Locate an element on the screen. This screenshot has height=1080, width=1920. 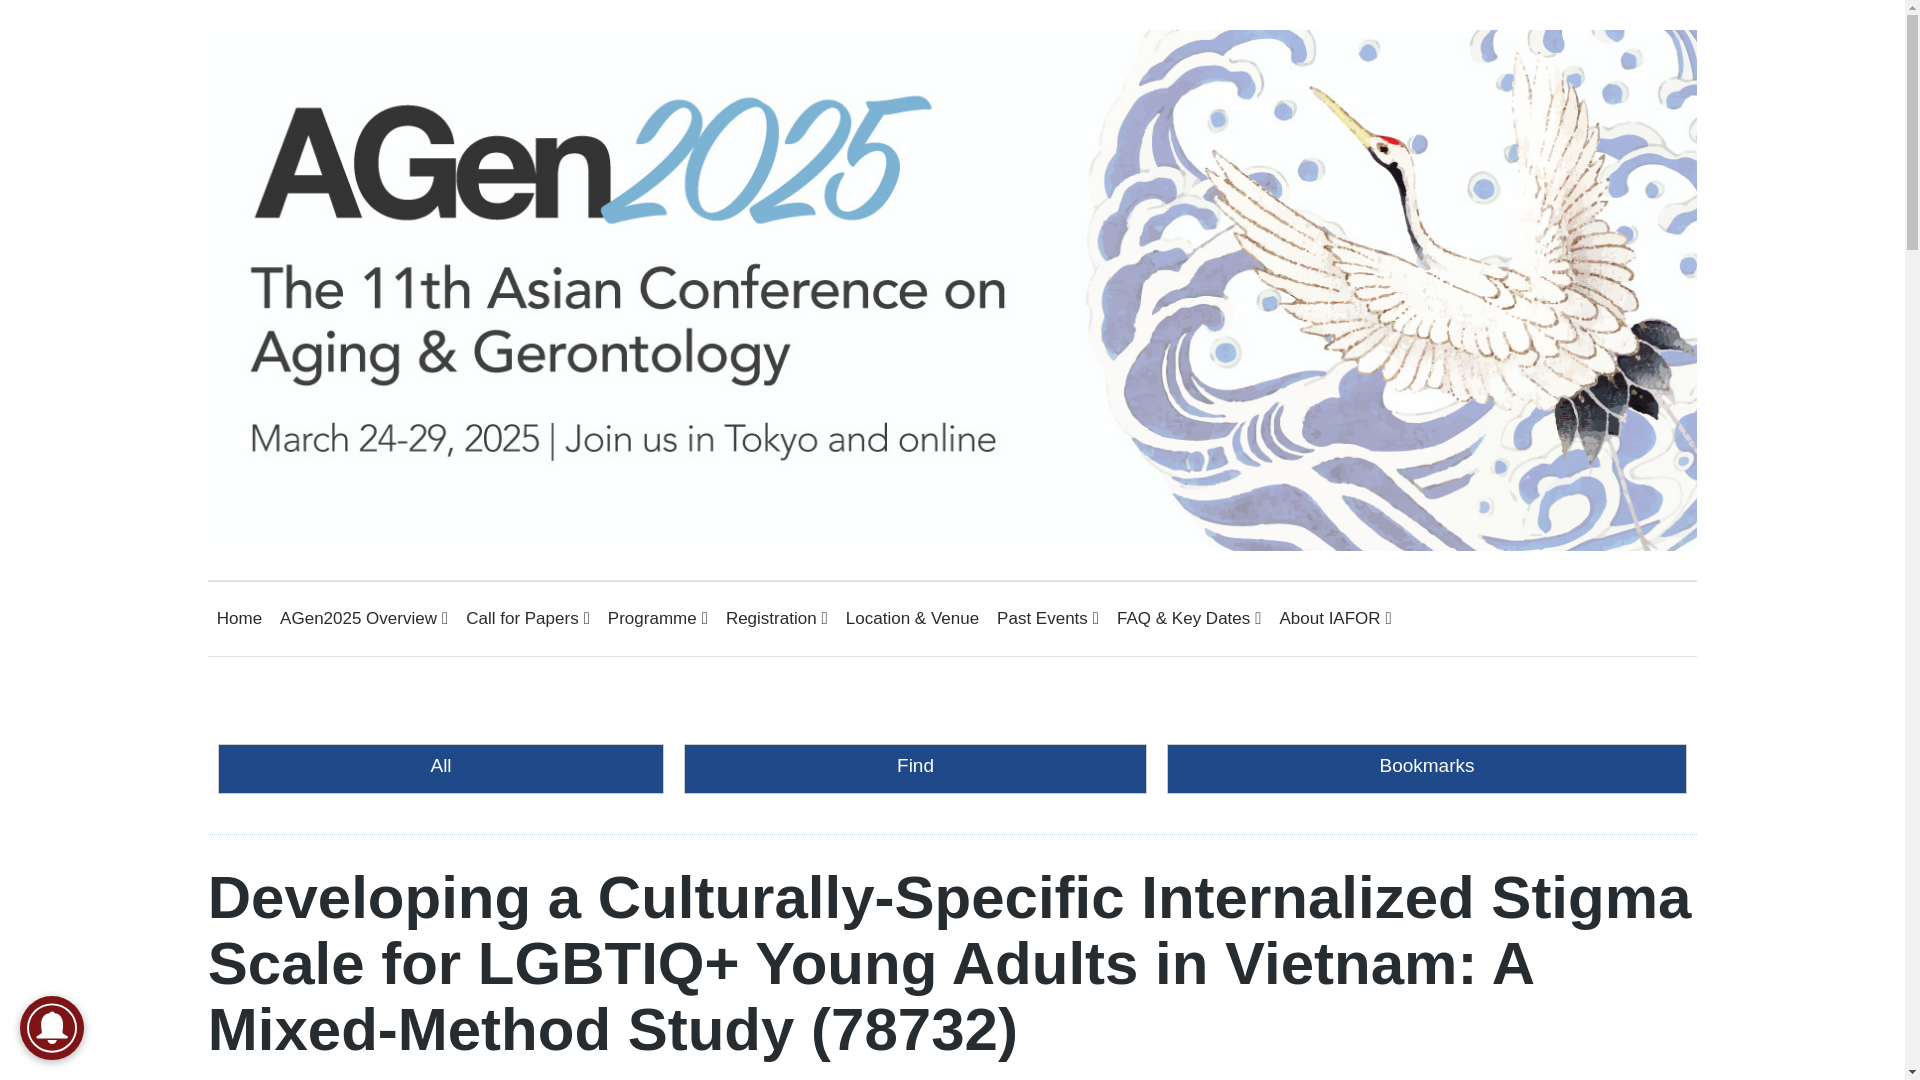
AGen2025 Overview is located at coordinates (364, 618).